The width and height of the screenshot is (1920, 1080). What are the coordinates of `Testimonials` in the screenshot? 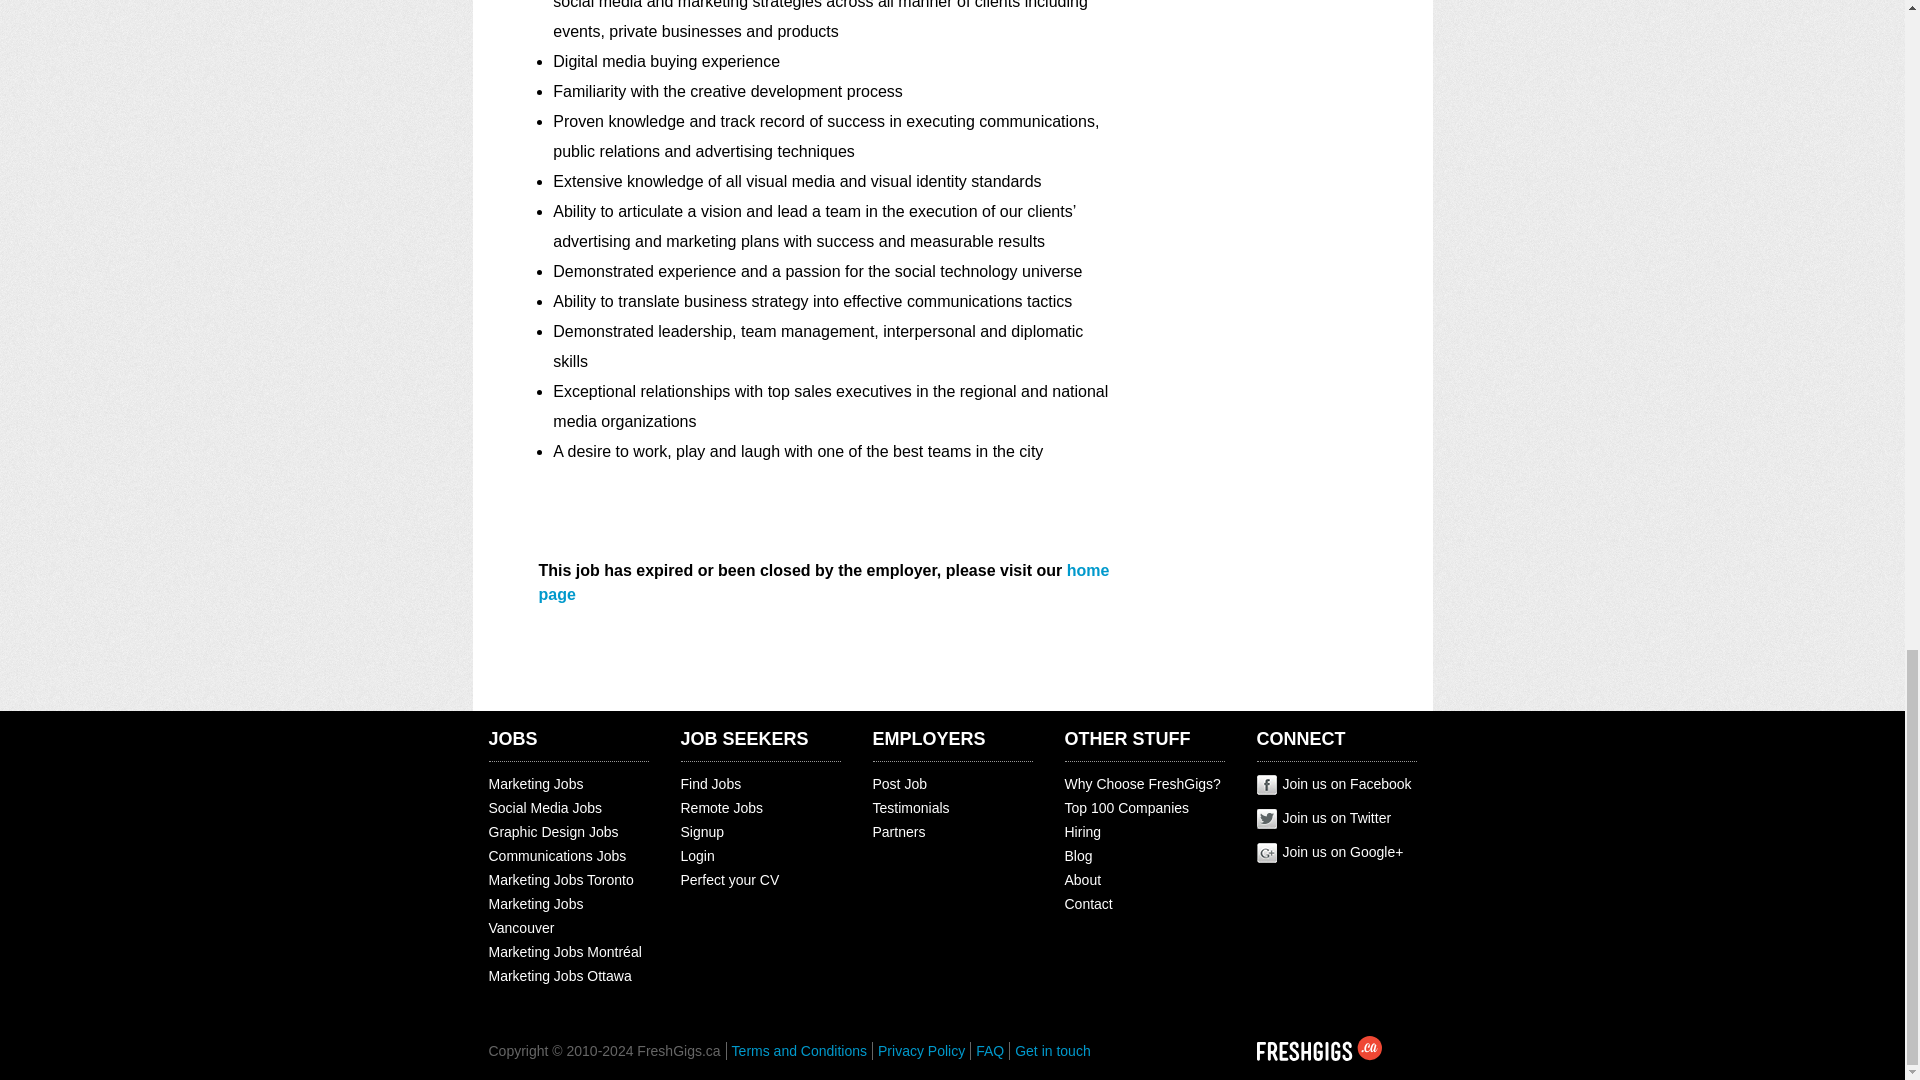 It's located at (910, 808).